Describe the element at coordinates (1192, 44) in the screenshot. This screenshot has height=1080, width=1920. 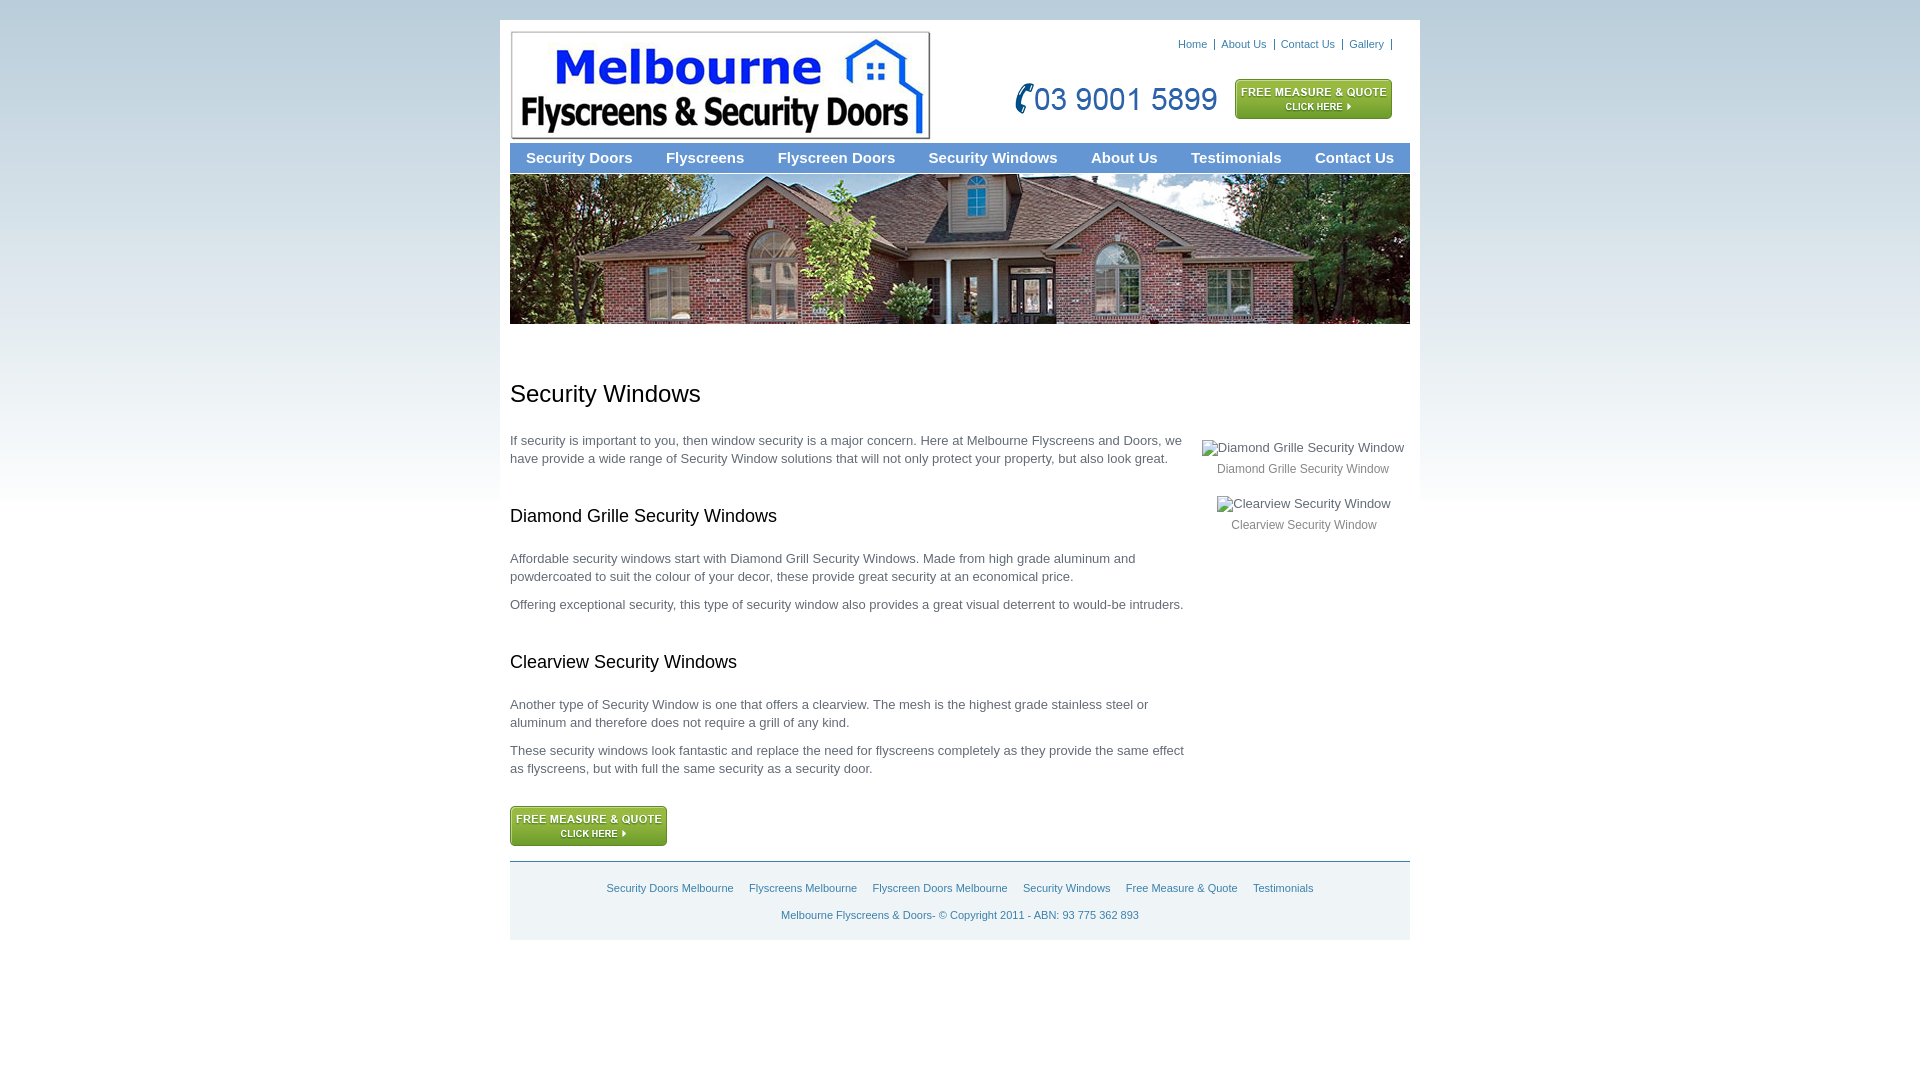
I see `Home` at that location.